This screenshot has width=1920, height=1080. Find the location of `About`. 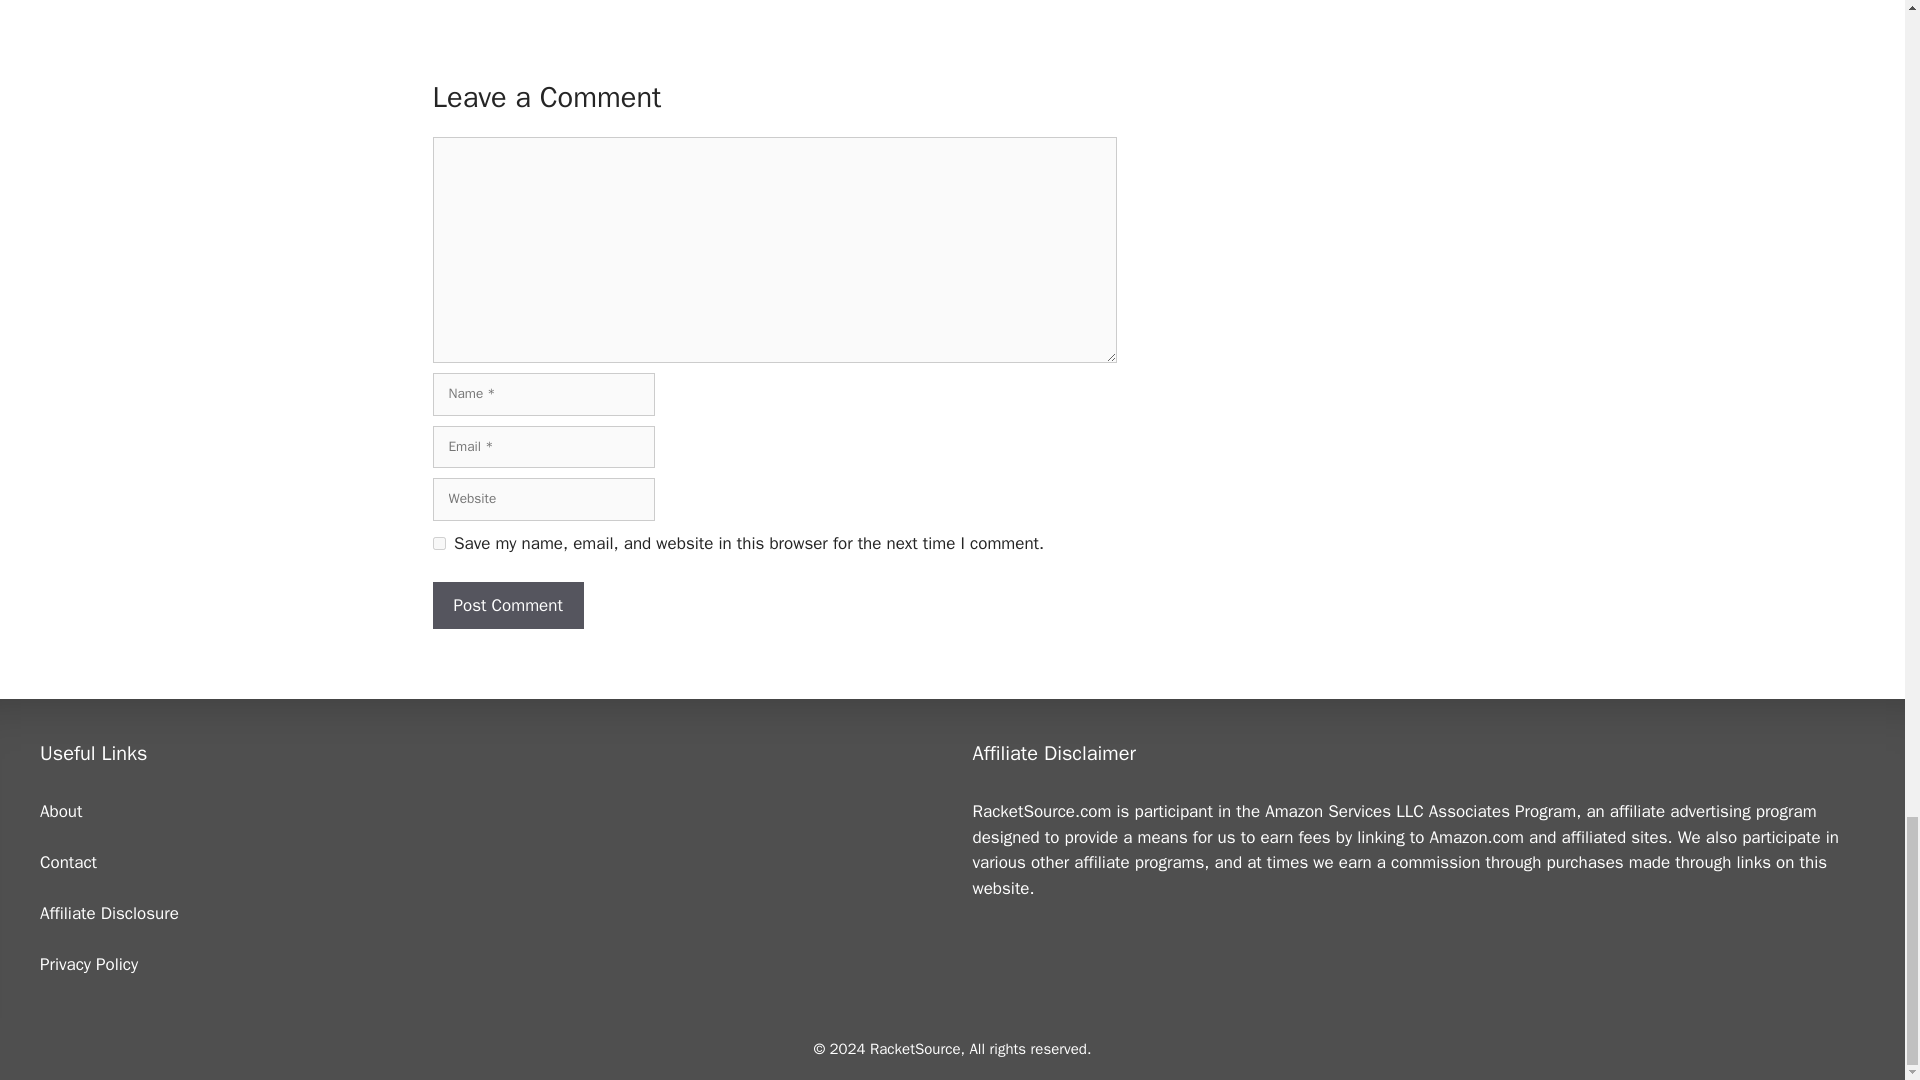

About is located at coordinates (61, 811).